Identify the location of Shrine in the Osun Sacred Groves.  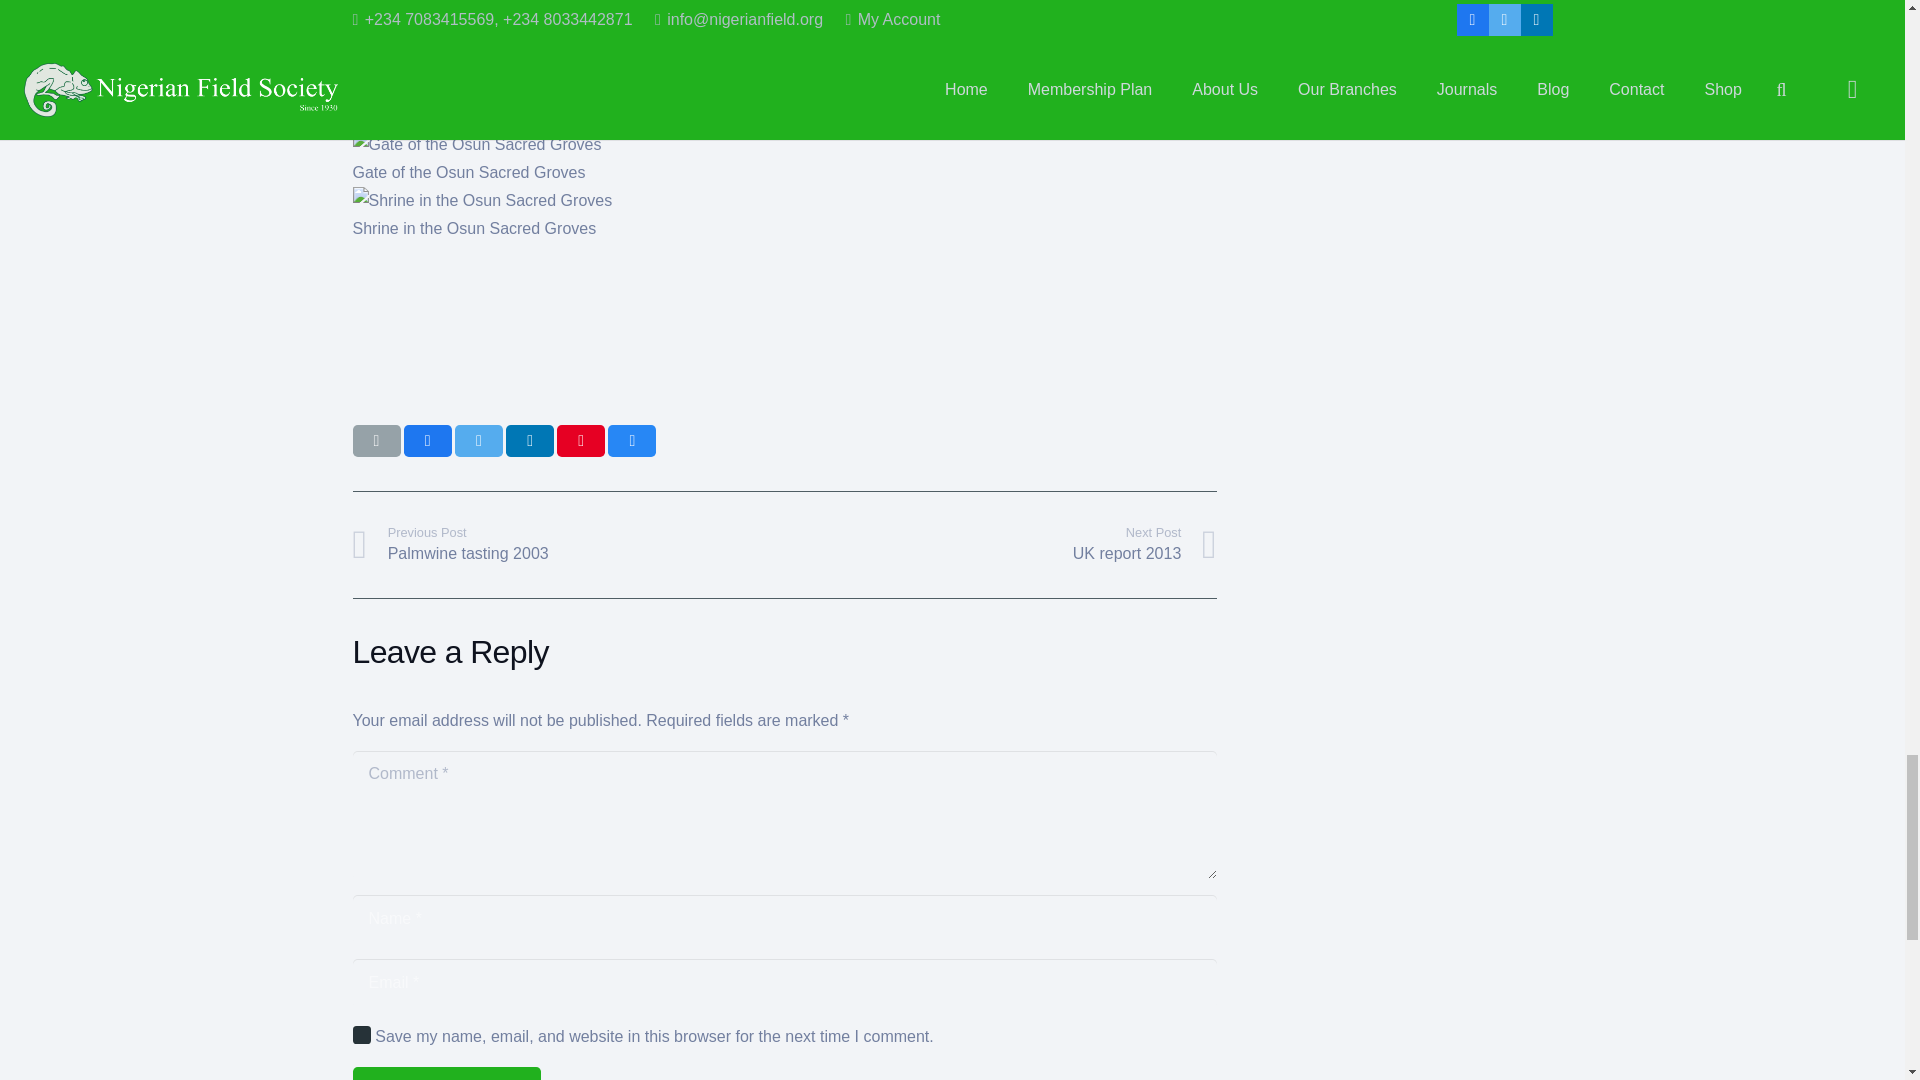
(482, 200).